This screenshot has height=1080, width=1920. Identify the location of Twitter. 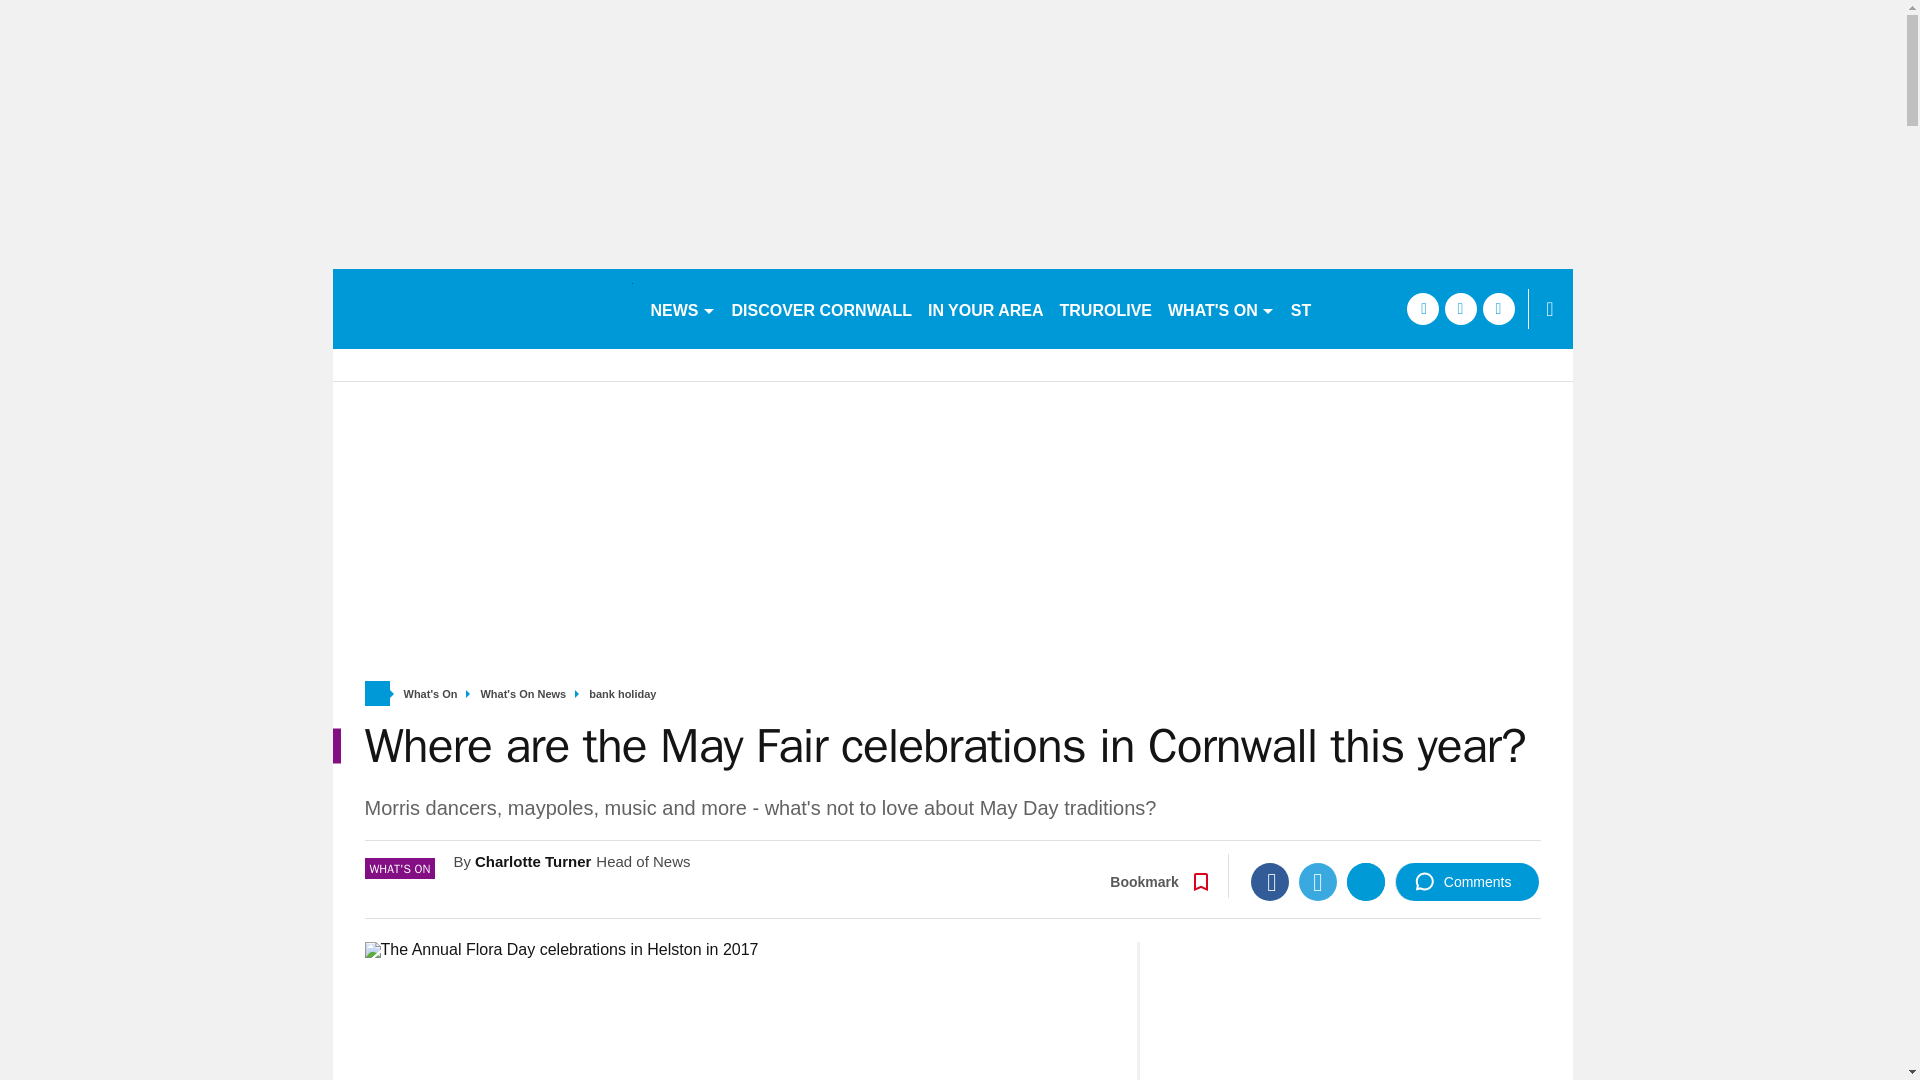
(1318, 881).